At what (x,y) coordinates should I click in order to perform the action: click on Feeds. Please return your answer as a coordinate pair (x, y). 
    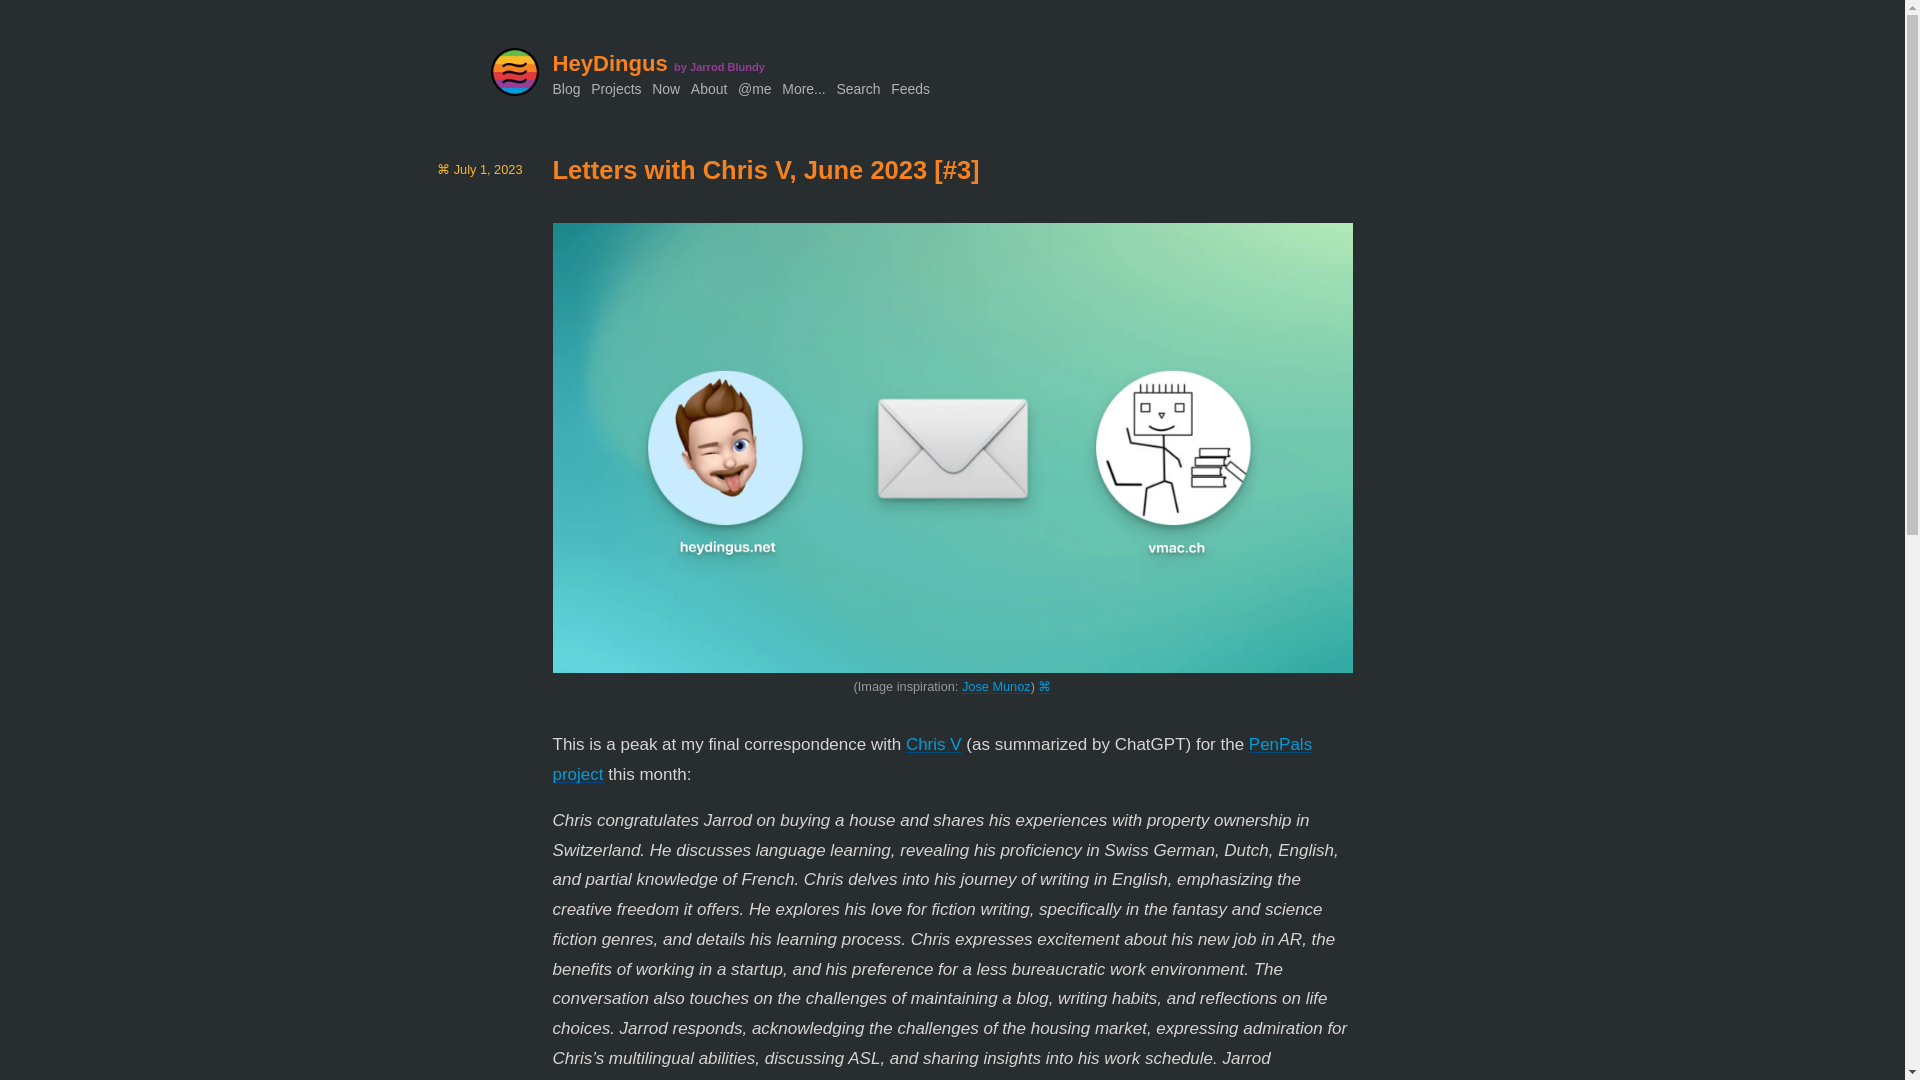
    Looking at the image, I should click on (910, 89).